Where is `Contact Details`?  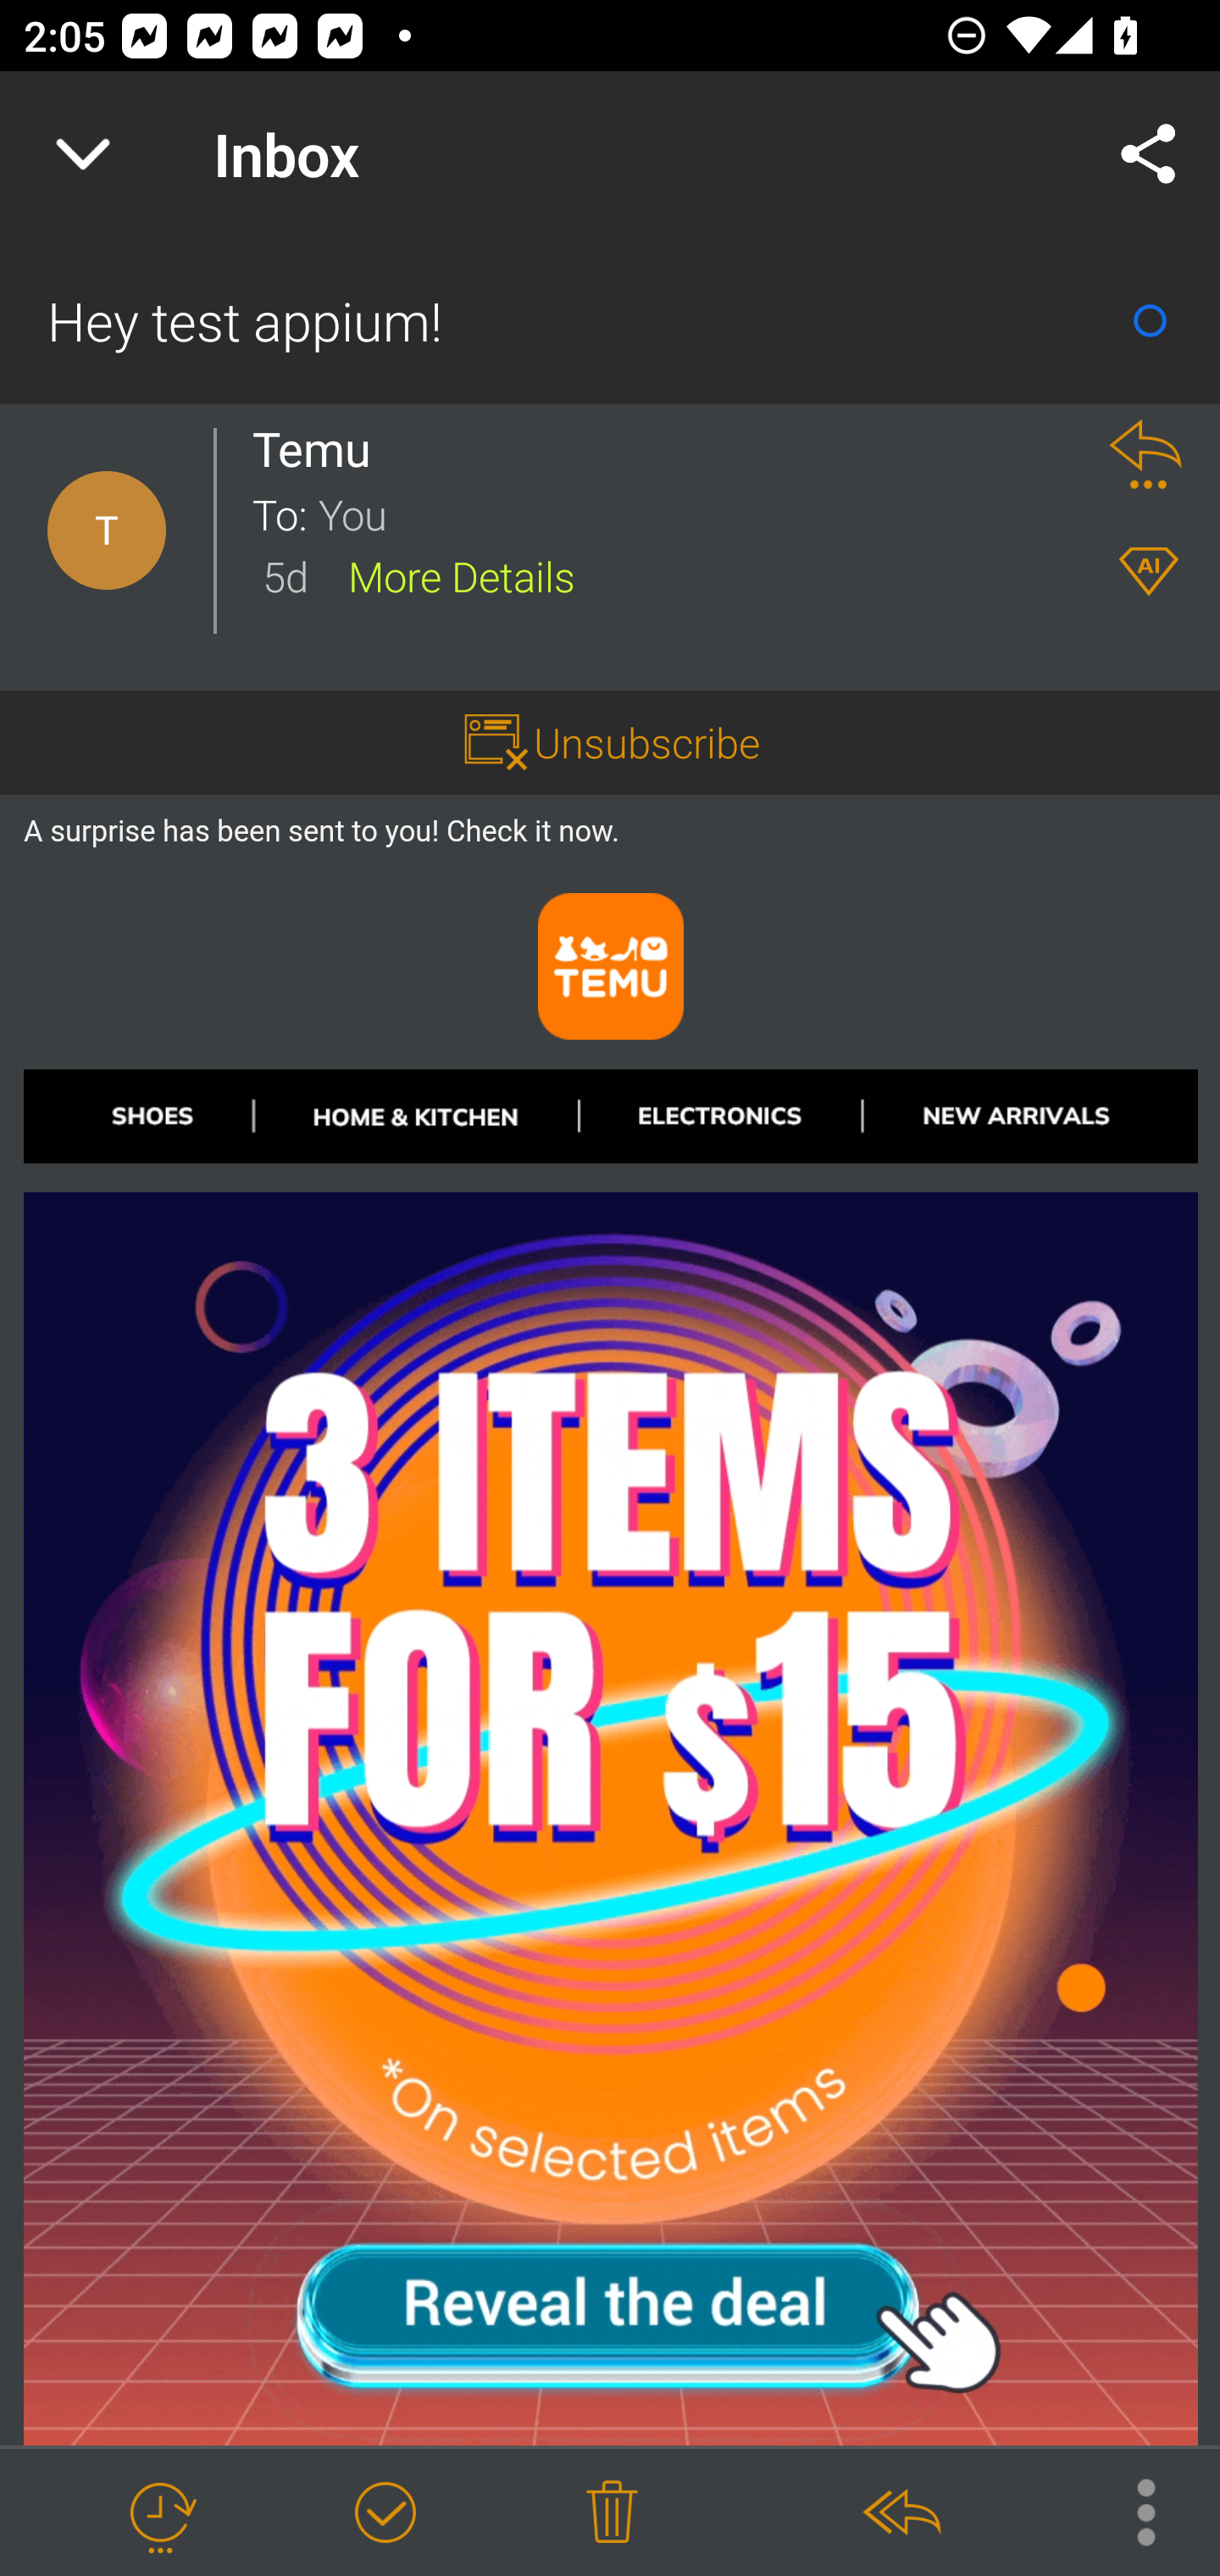 Contact Details is located at coordinates (107, 530).